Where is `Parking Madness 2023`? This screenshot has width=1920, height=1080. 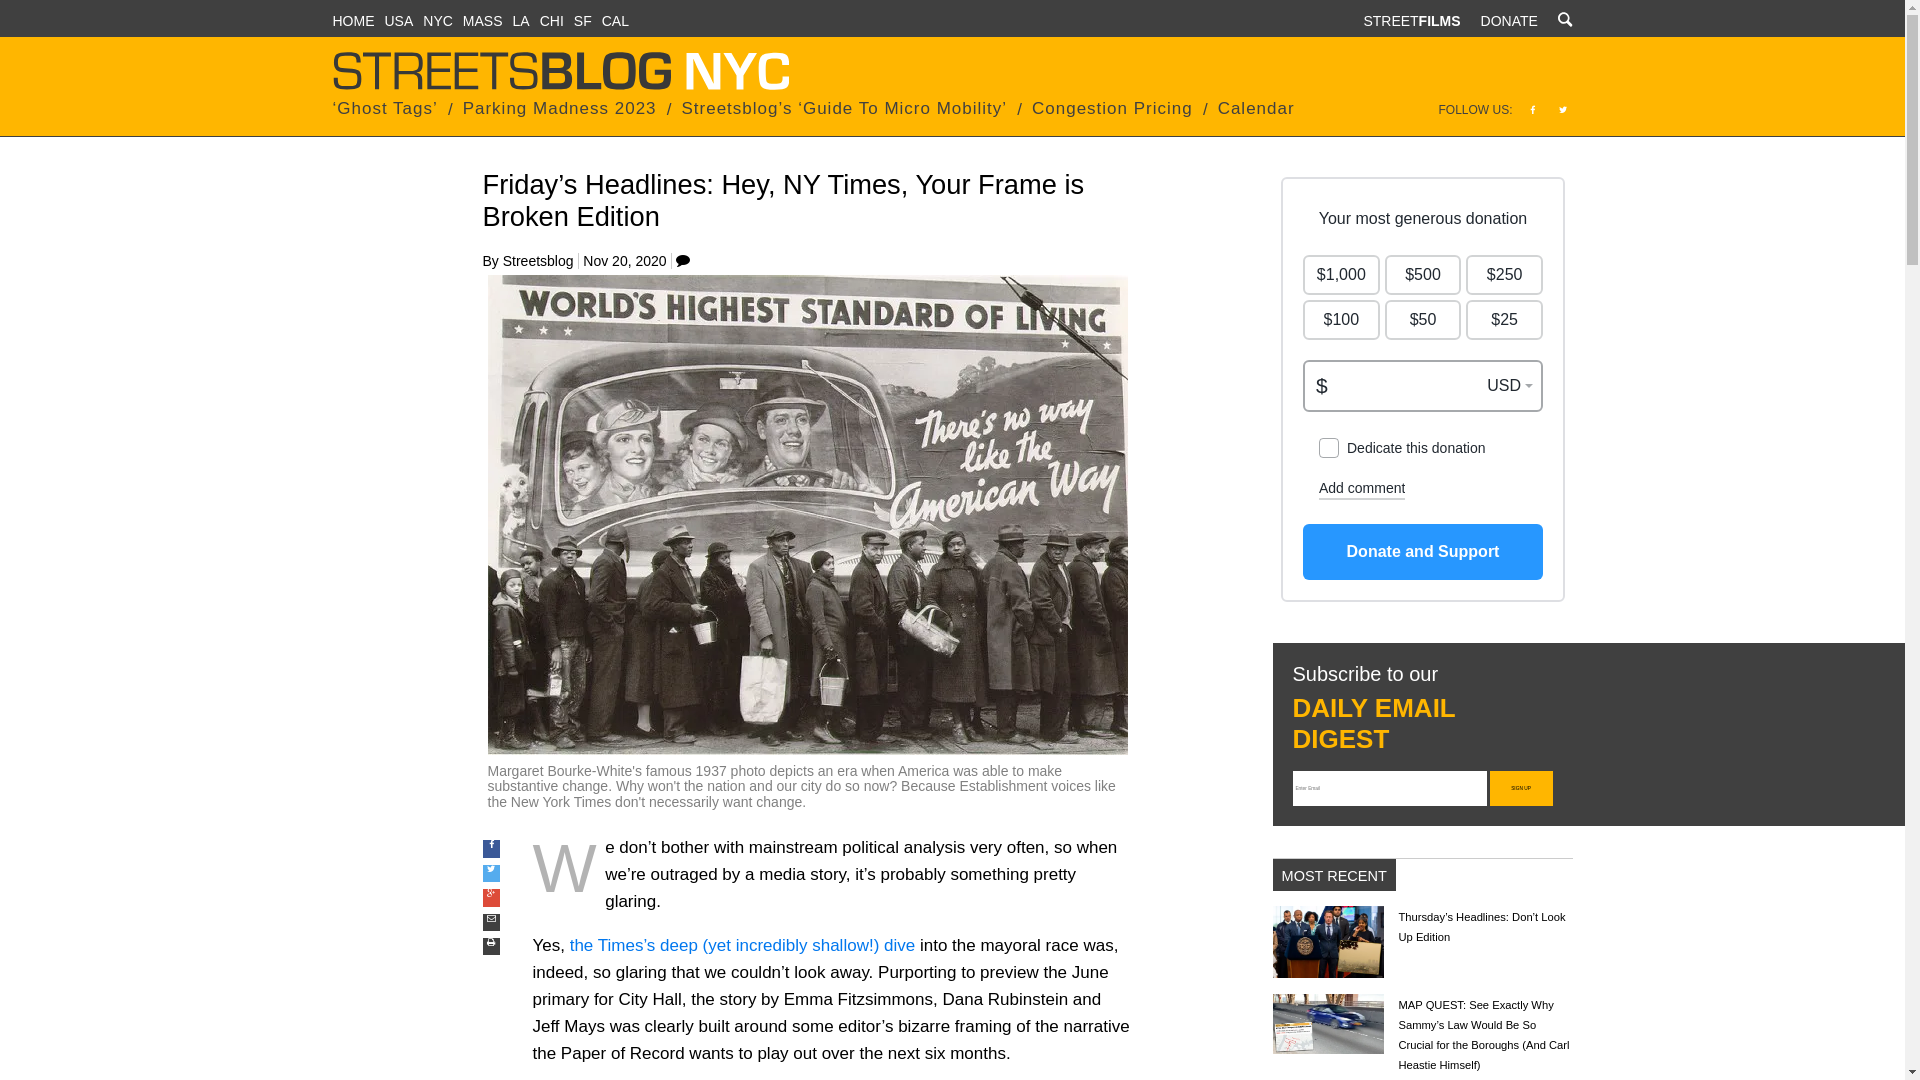 Parking Madness 2023 is located at coordinates (559, 108).